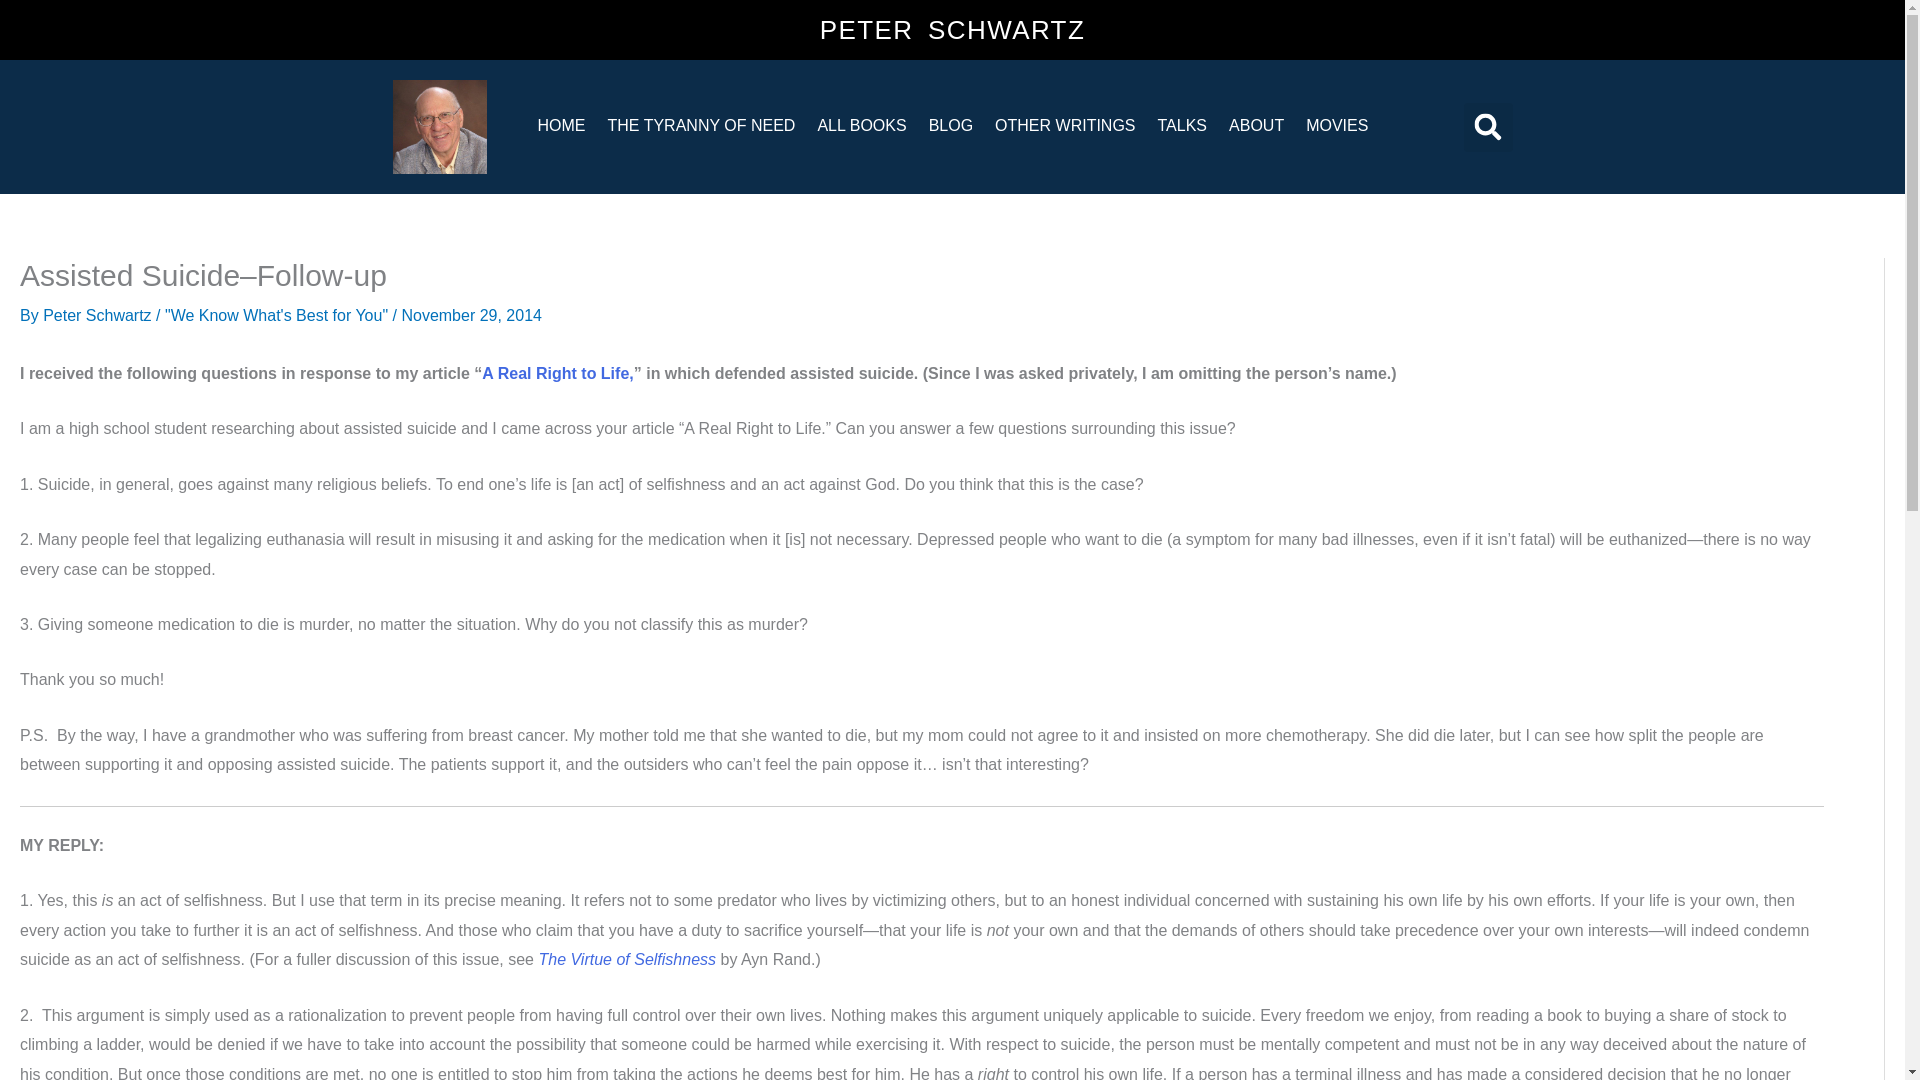 The width and height of the screenshot is (1920, 1080). What do you see at coordinates (1336, 124) in the screenshot?
I see `MOVIES` at bounding box center [1336, 124].